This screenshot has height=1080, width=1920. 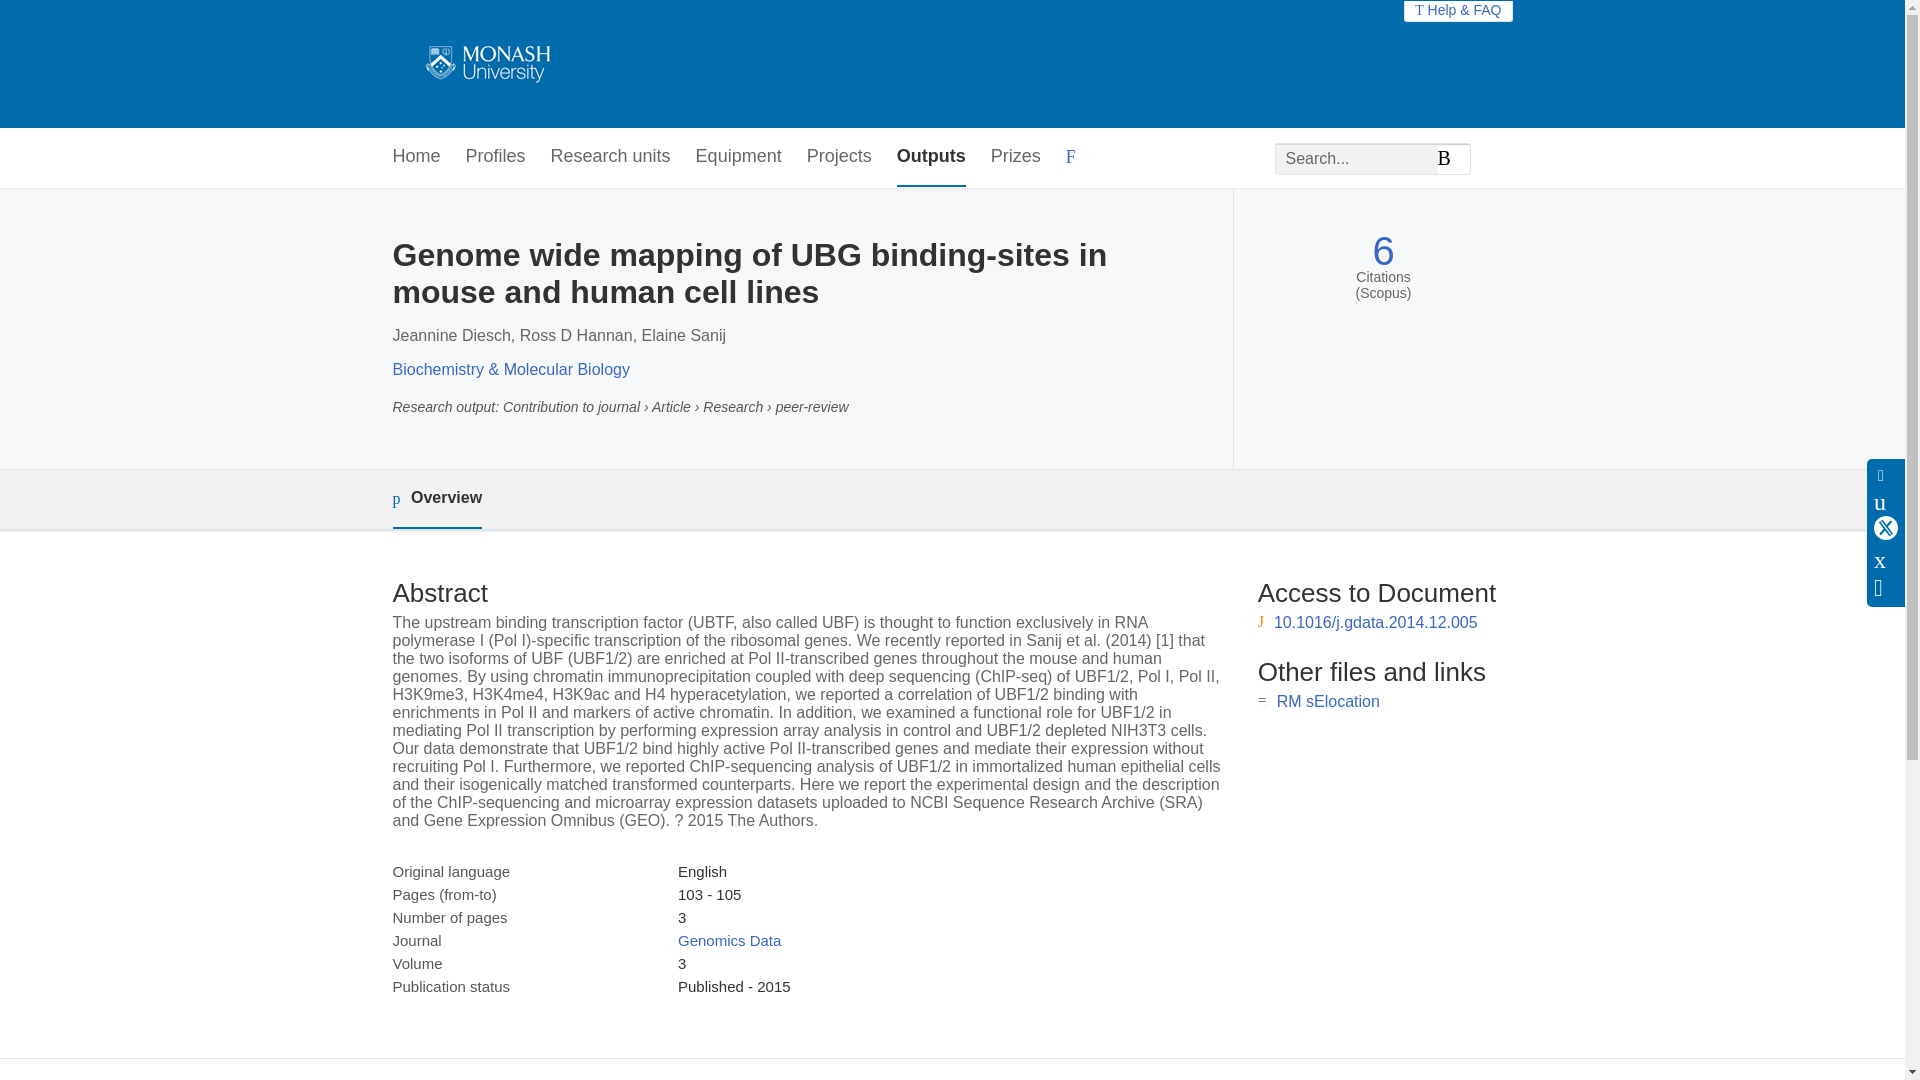 What do you see at coordinates (1382, 251) in the screenshot?
I see `6` at bounding box center [1382, 251].